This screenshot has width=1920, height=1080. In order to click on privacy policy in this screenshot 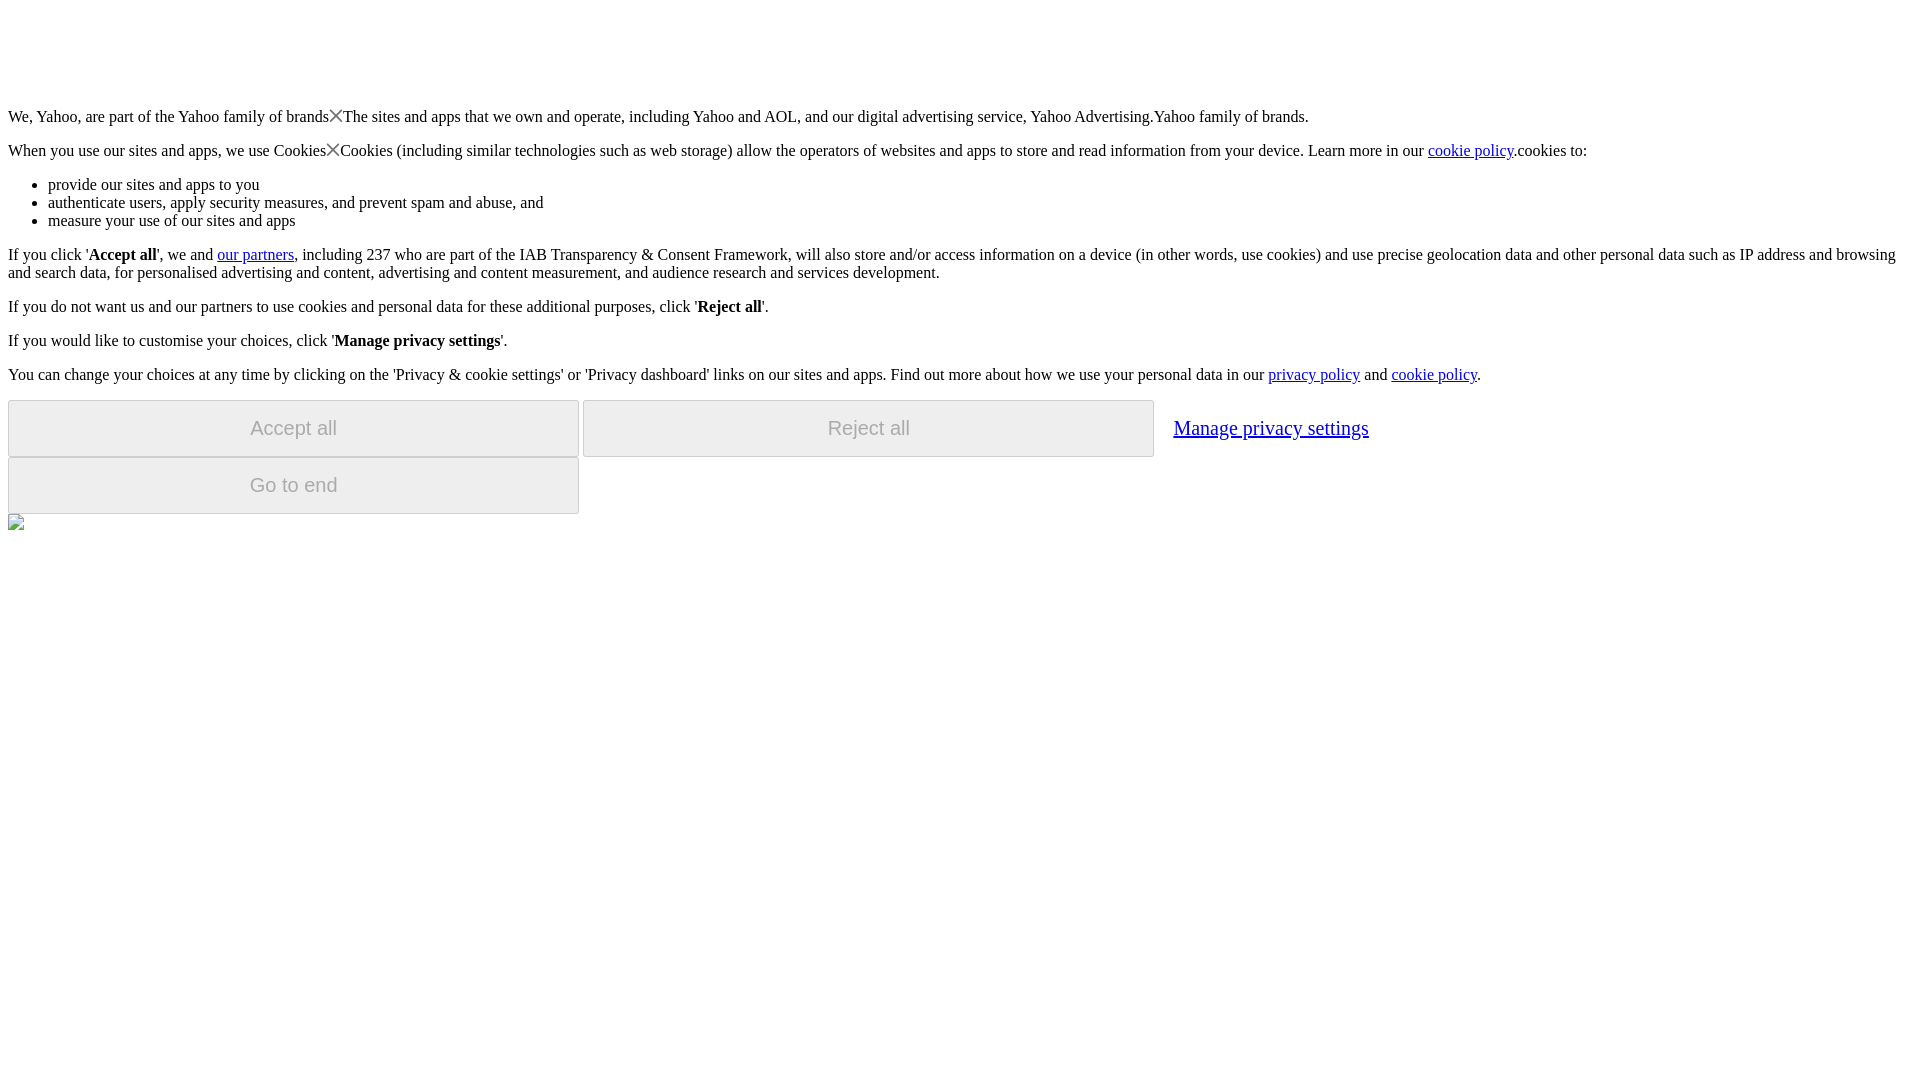, I will do `click(1313, 374)`.